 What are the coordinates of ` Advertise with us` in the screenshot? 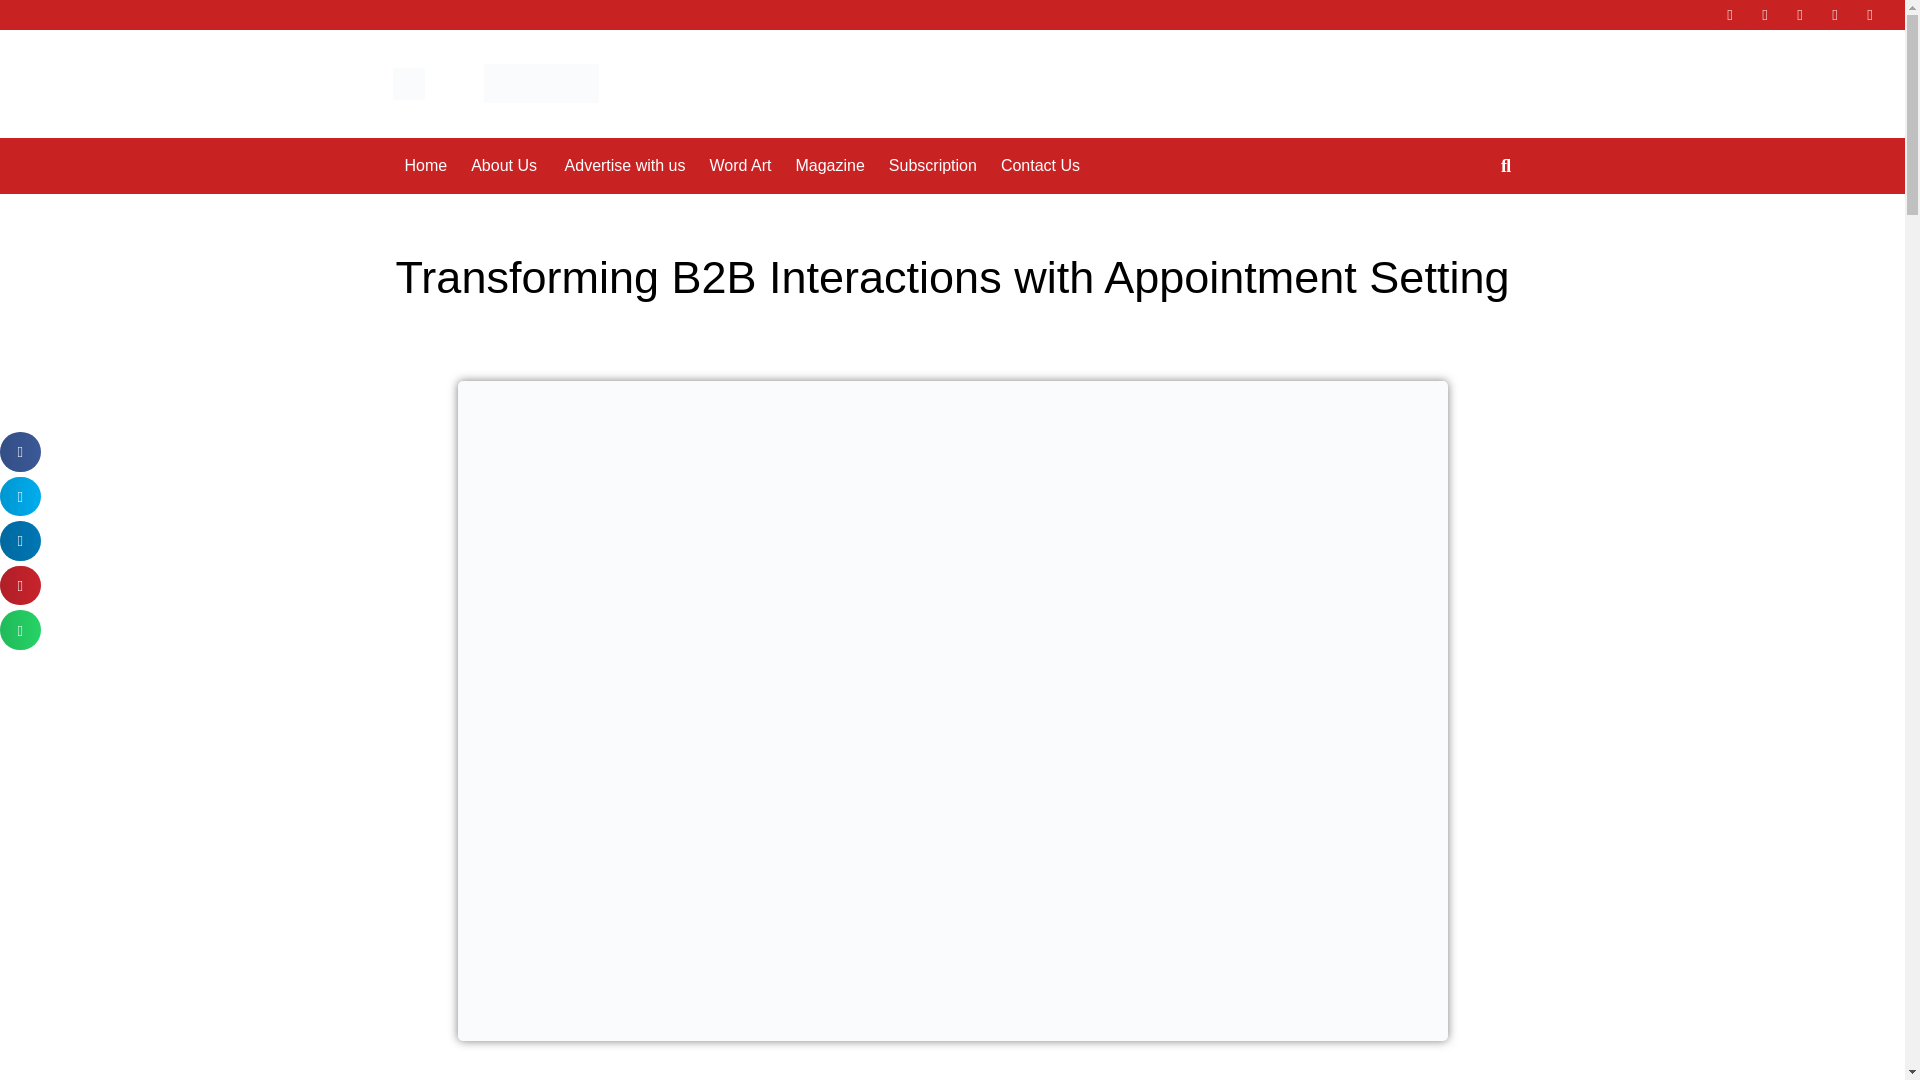 It's located at (612, 119).